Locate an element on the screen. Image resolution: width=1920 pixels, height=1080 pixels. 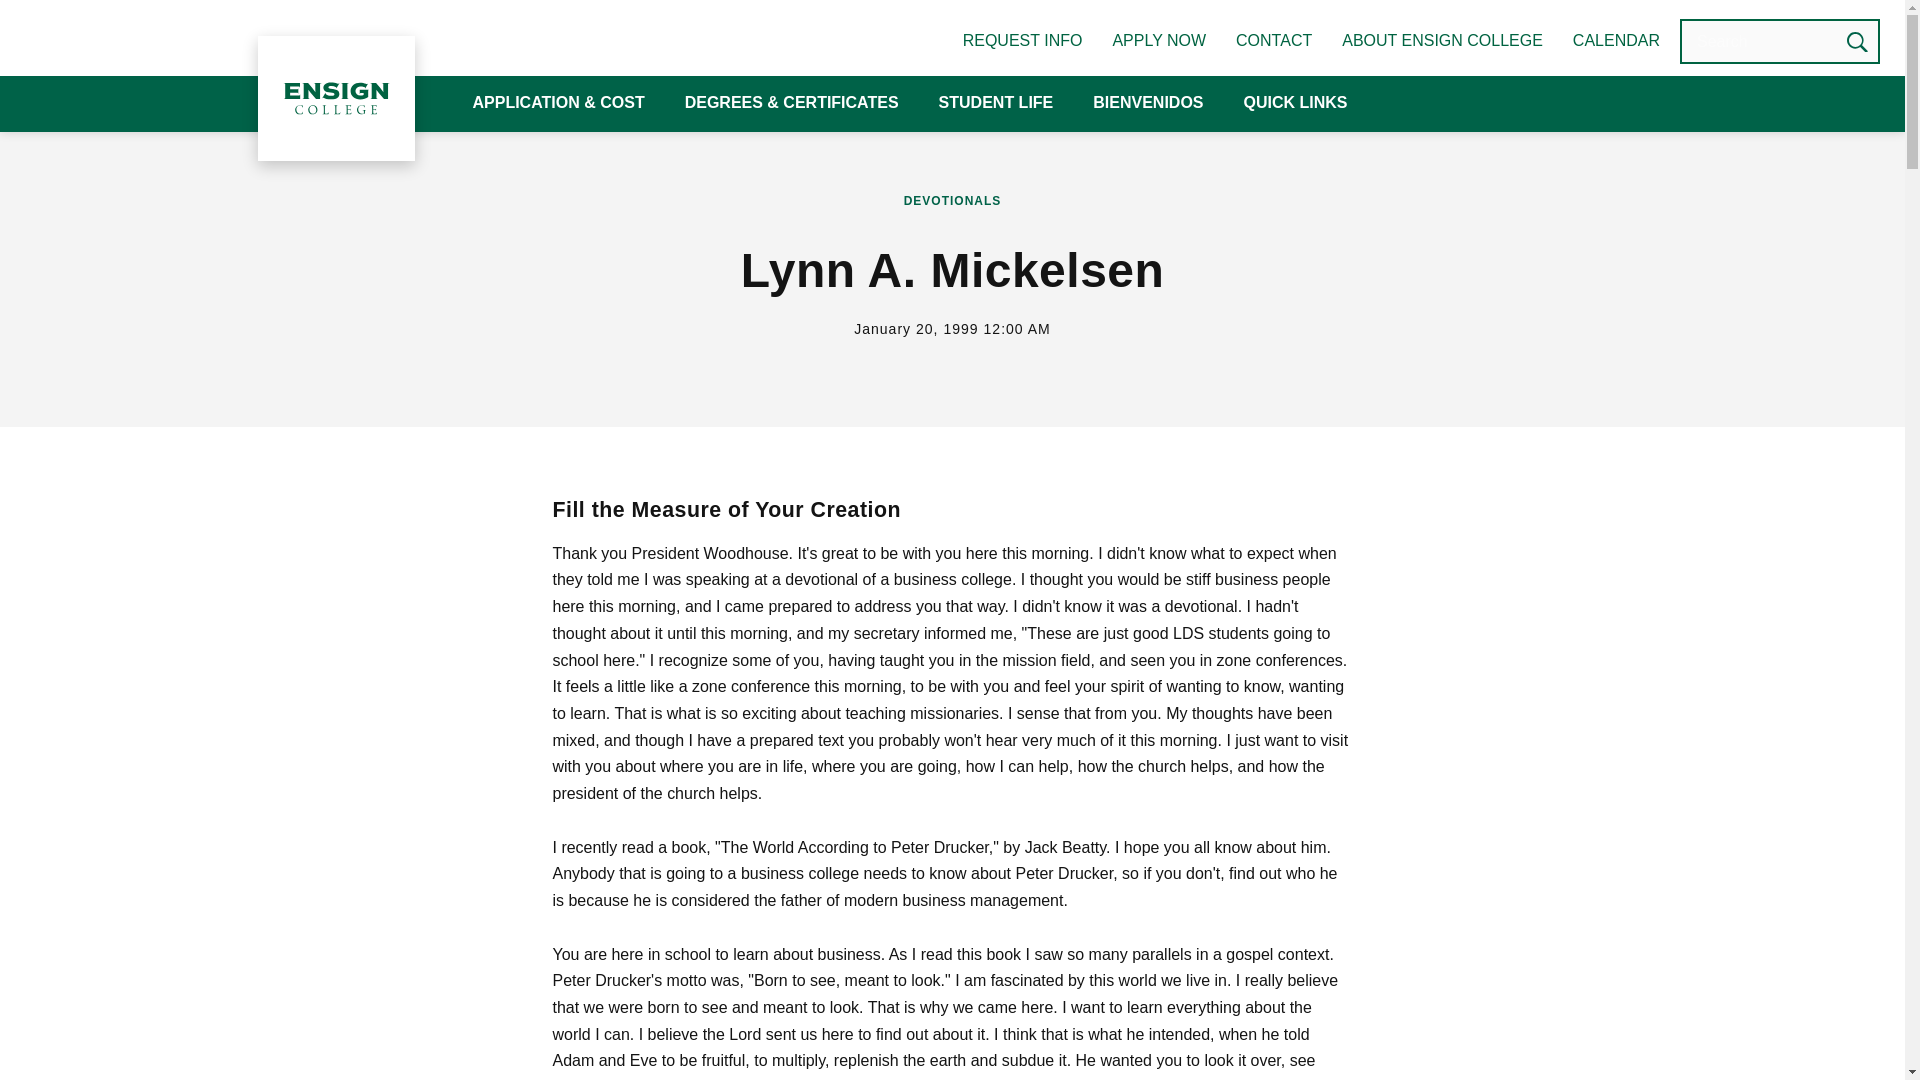
CONTACT is located at coordinates (1274, 40).